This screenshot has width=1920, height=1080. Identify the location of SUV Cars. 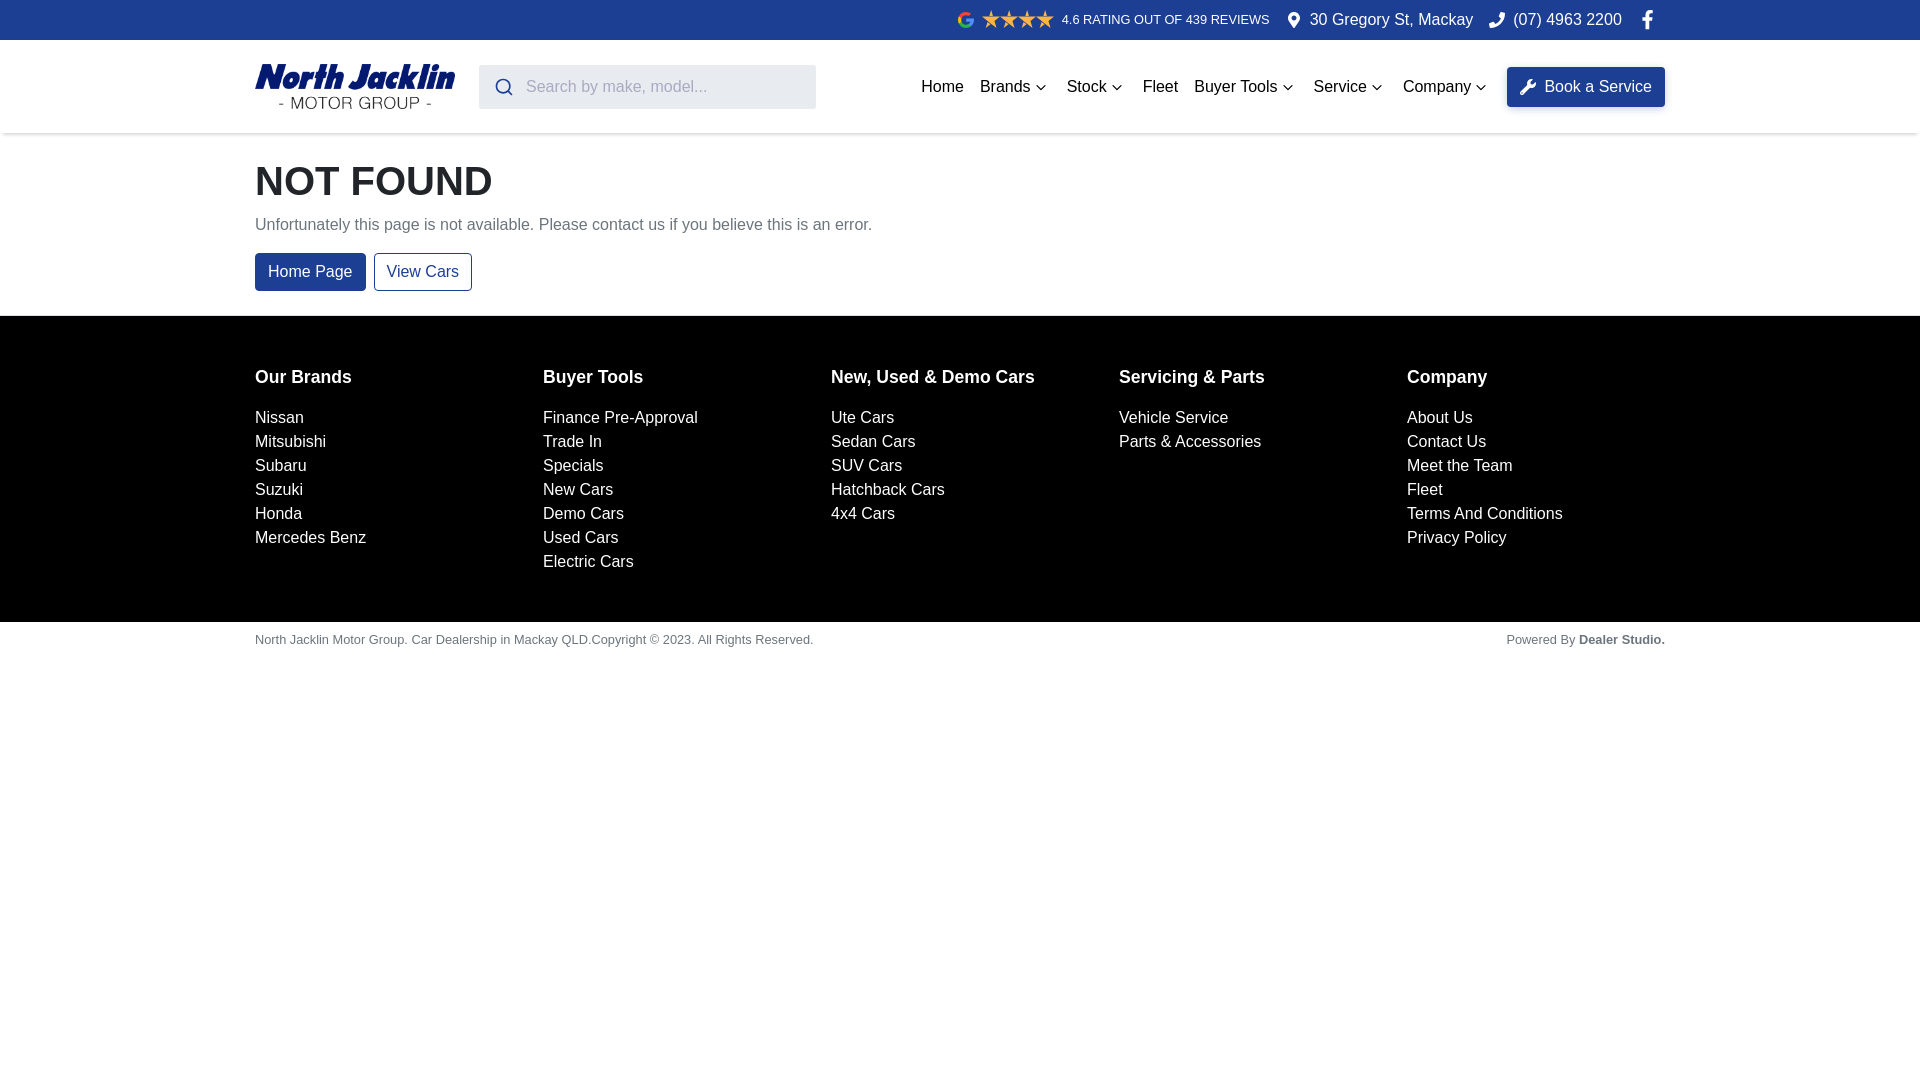
(866, 466).